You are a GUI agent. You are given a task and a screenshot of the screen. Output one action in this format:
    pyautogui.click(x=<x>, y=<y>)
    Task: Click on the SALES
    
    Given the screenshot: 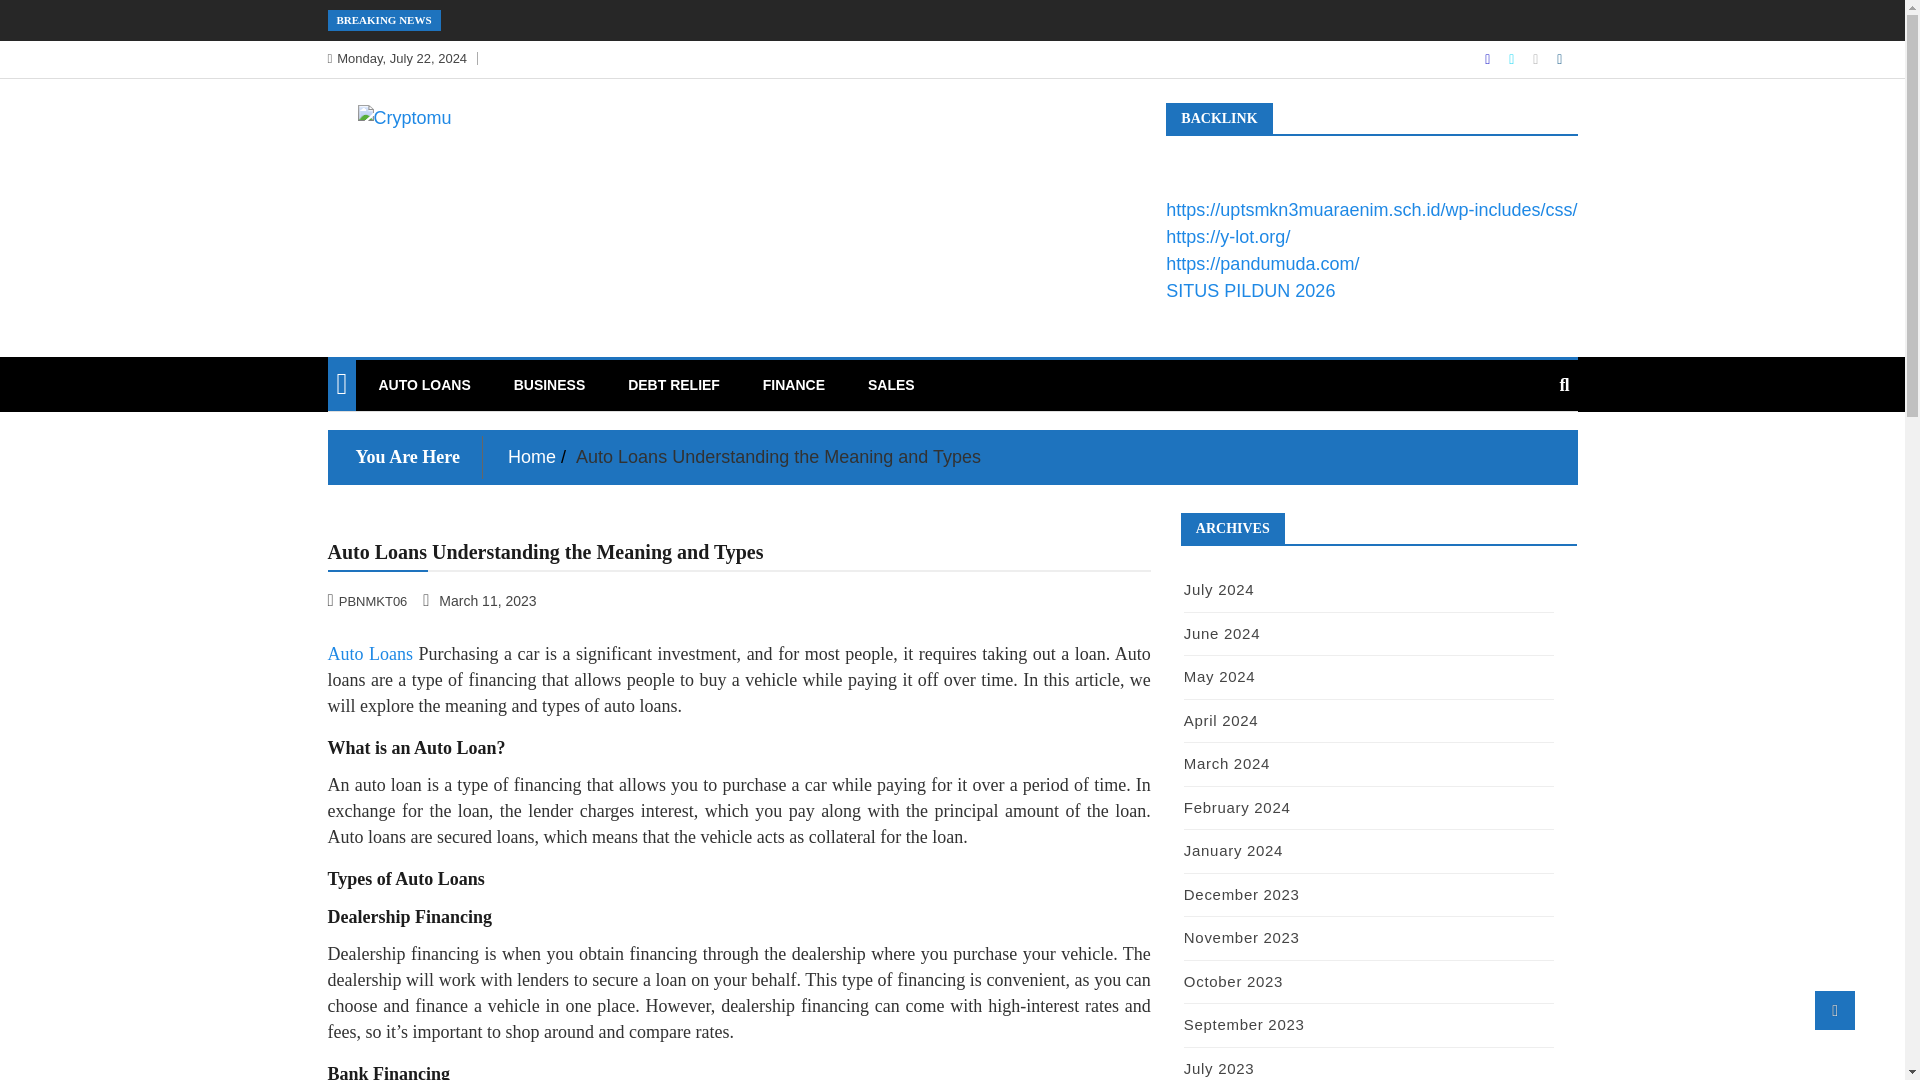 What is the action you would take?
    pyautogui.click(x=890, y=384)
    